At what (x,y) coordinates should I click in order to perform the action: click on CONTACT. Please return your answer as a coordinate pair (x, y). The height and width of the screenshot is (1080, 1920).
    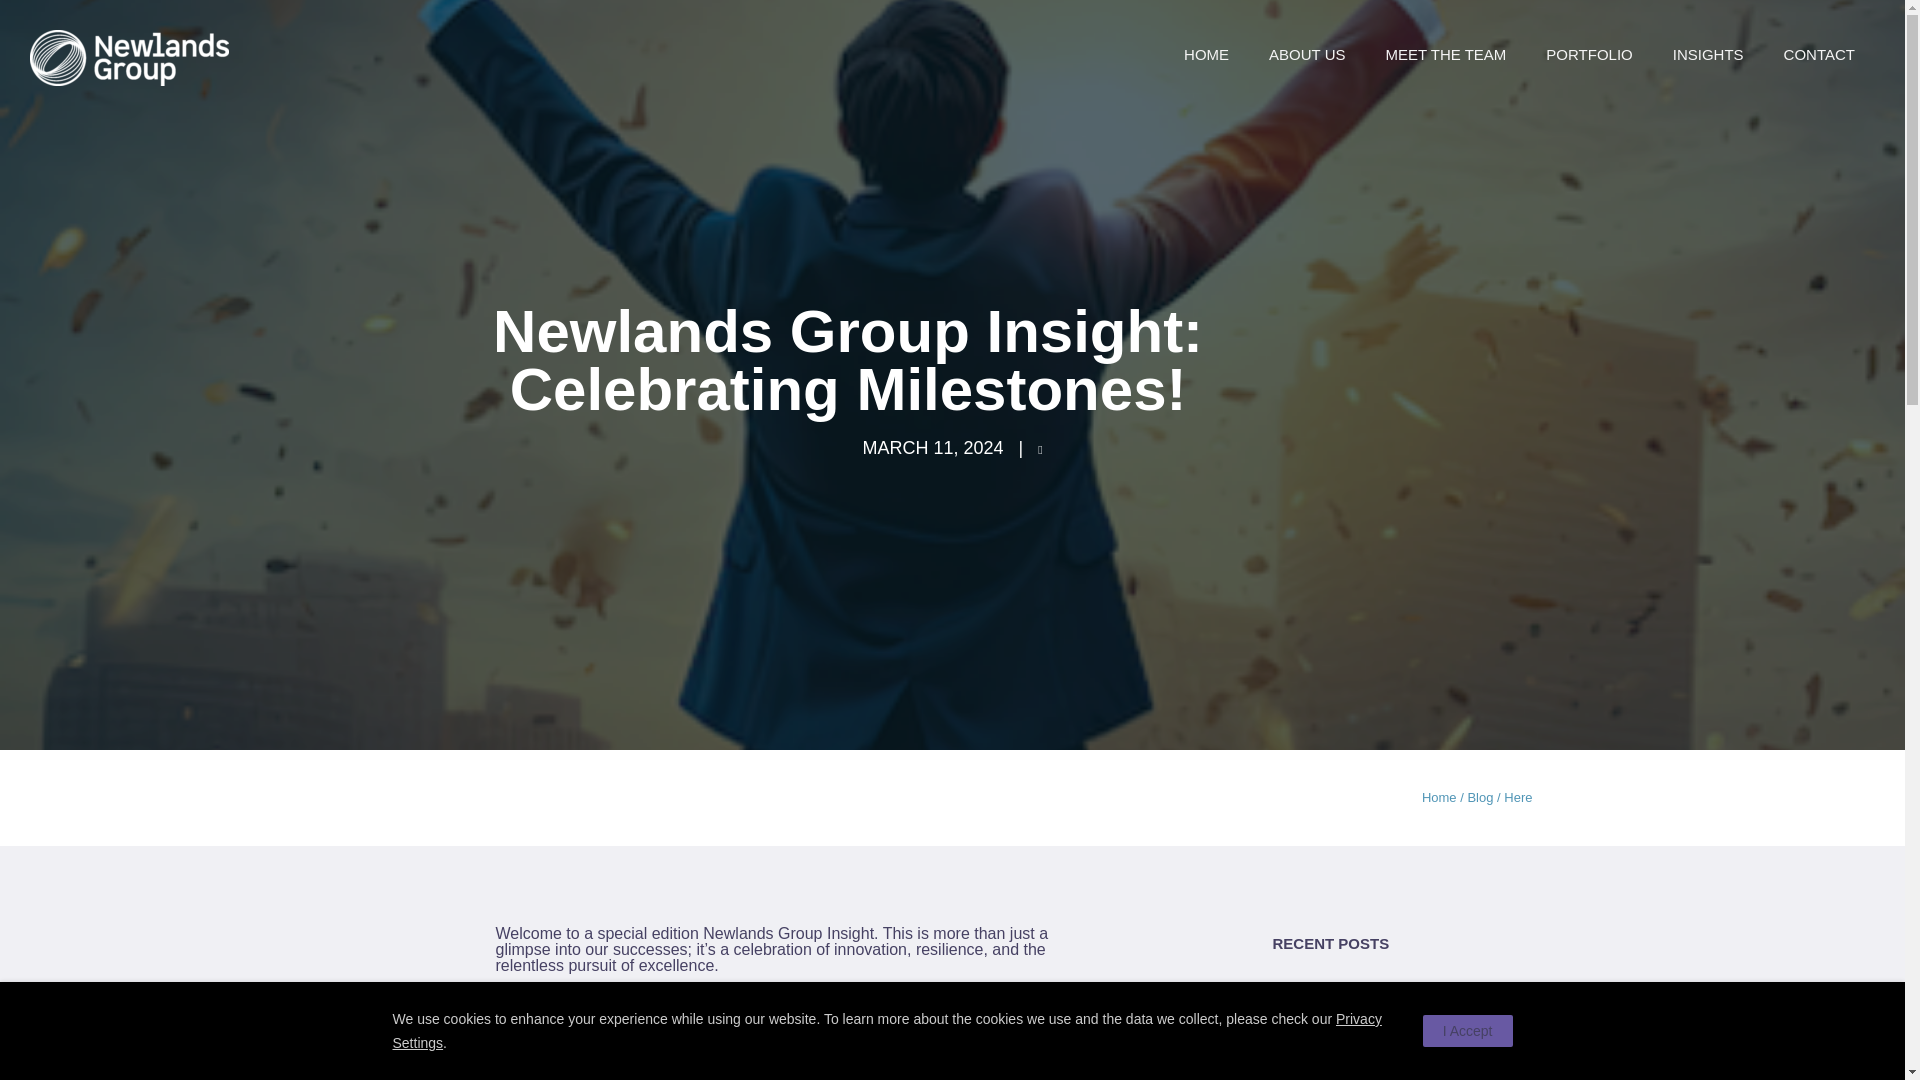
    Looking at the image, I should click on (1820, 54).